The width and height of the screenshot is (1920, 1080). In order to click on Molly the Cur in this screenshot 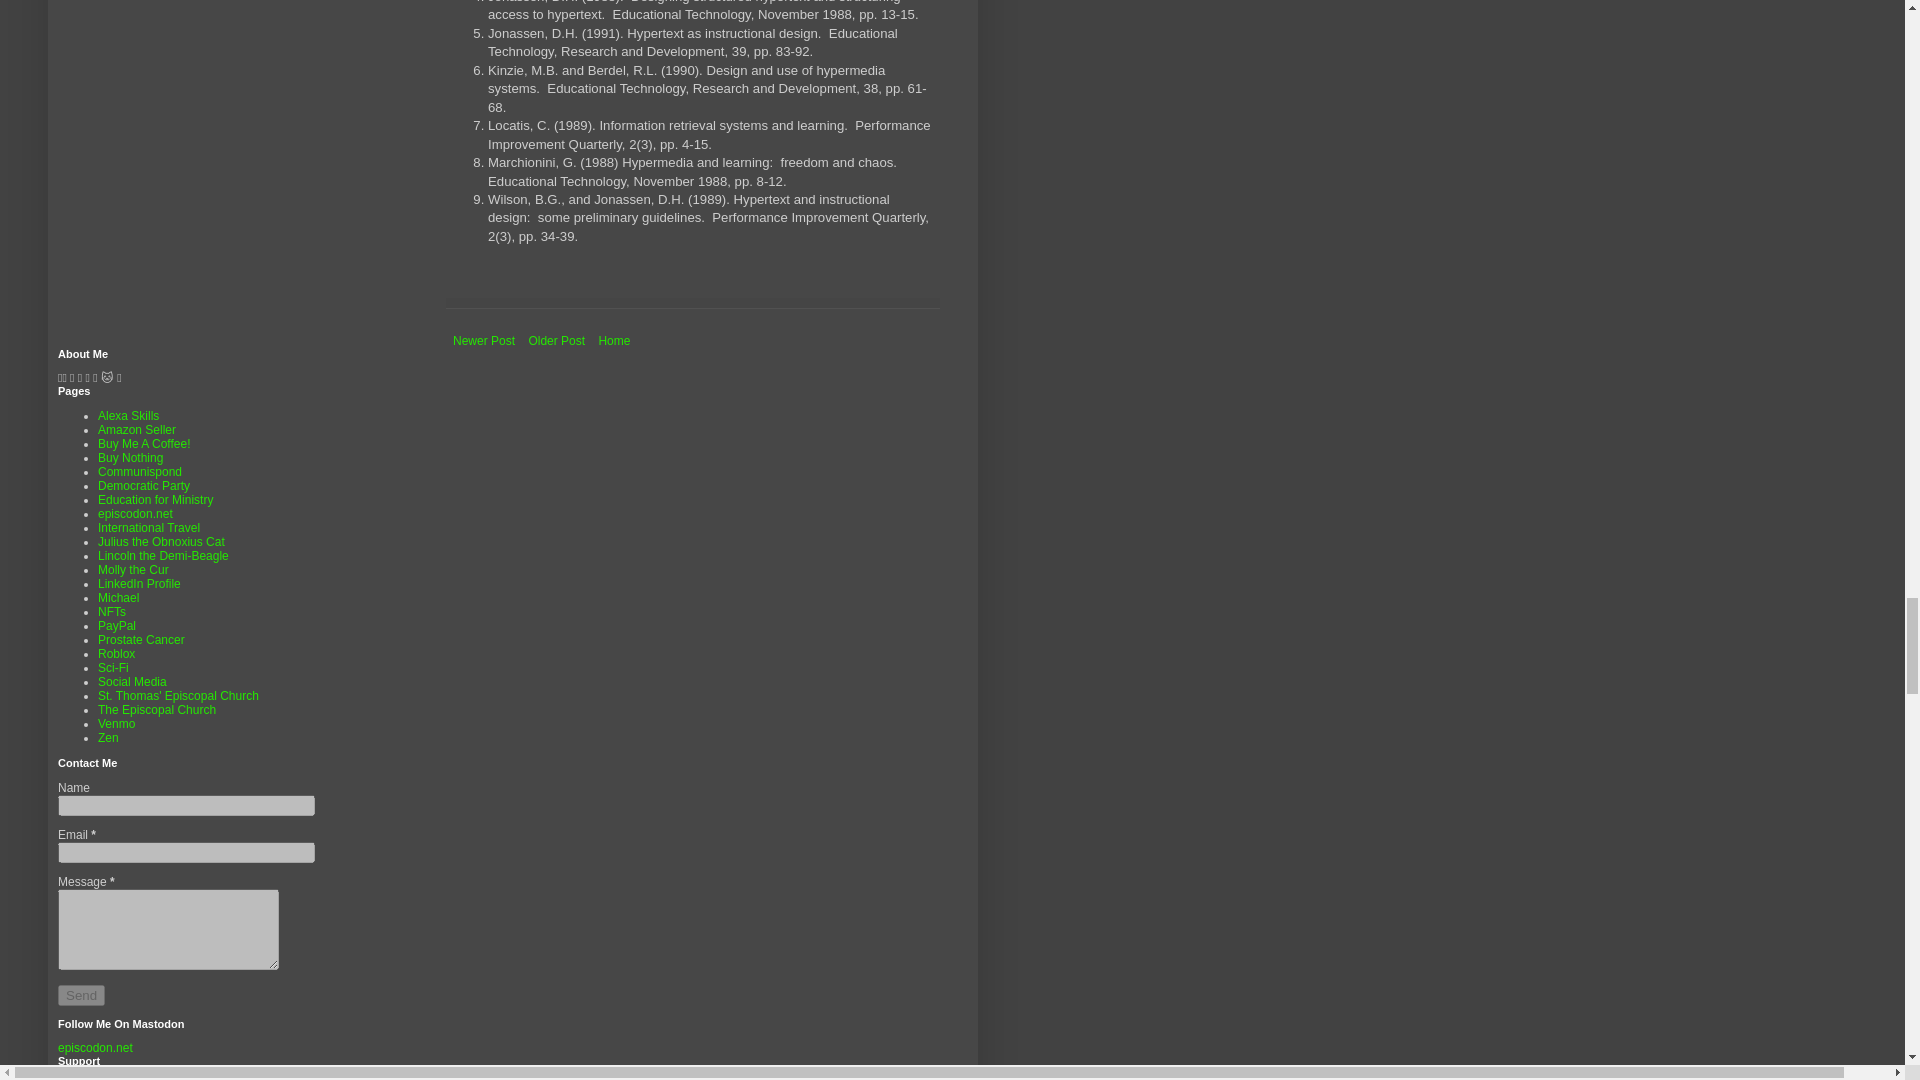, I will do `click(132, 569)`.